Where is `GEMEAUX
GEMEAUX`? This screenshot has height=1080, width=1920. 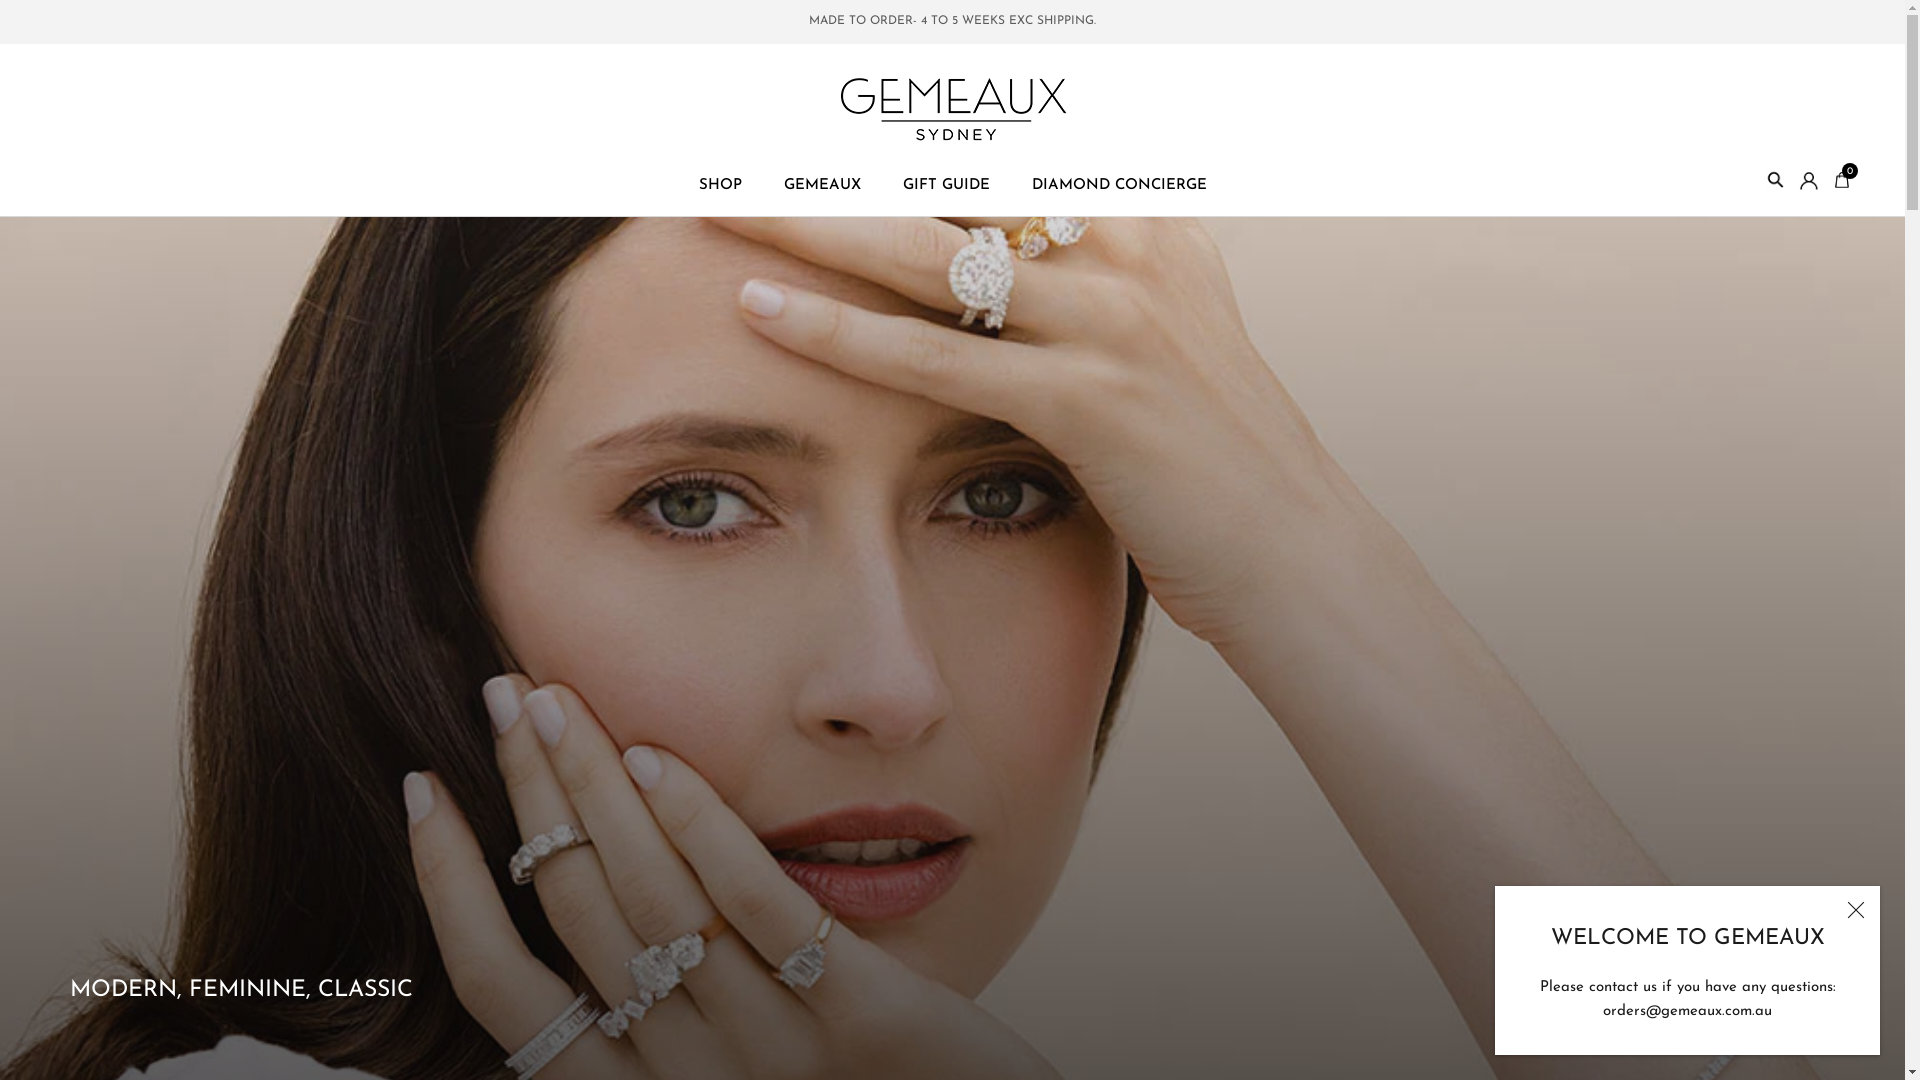 GEMEAUX
GEMEAUX is located at coordinates (822, 186).